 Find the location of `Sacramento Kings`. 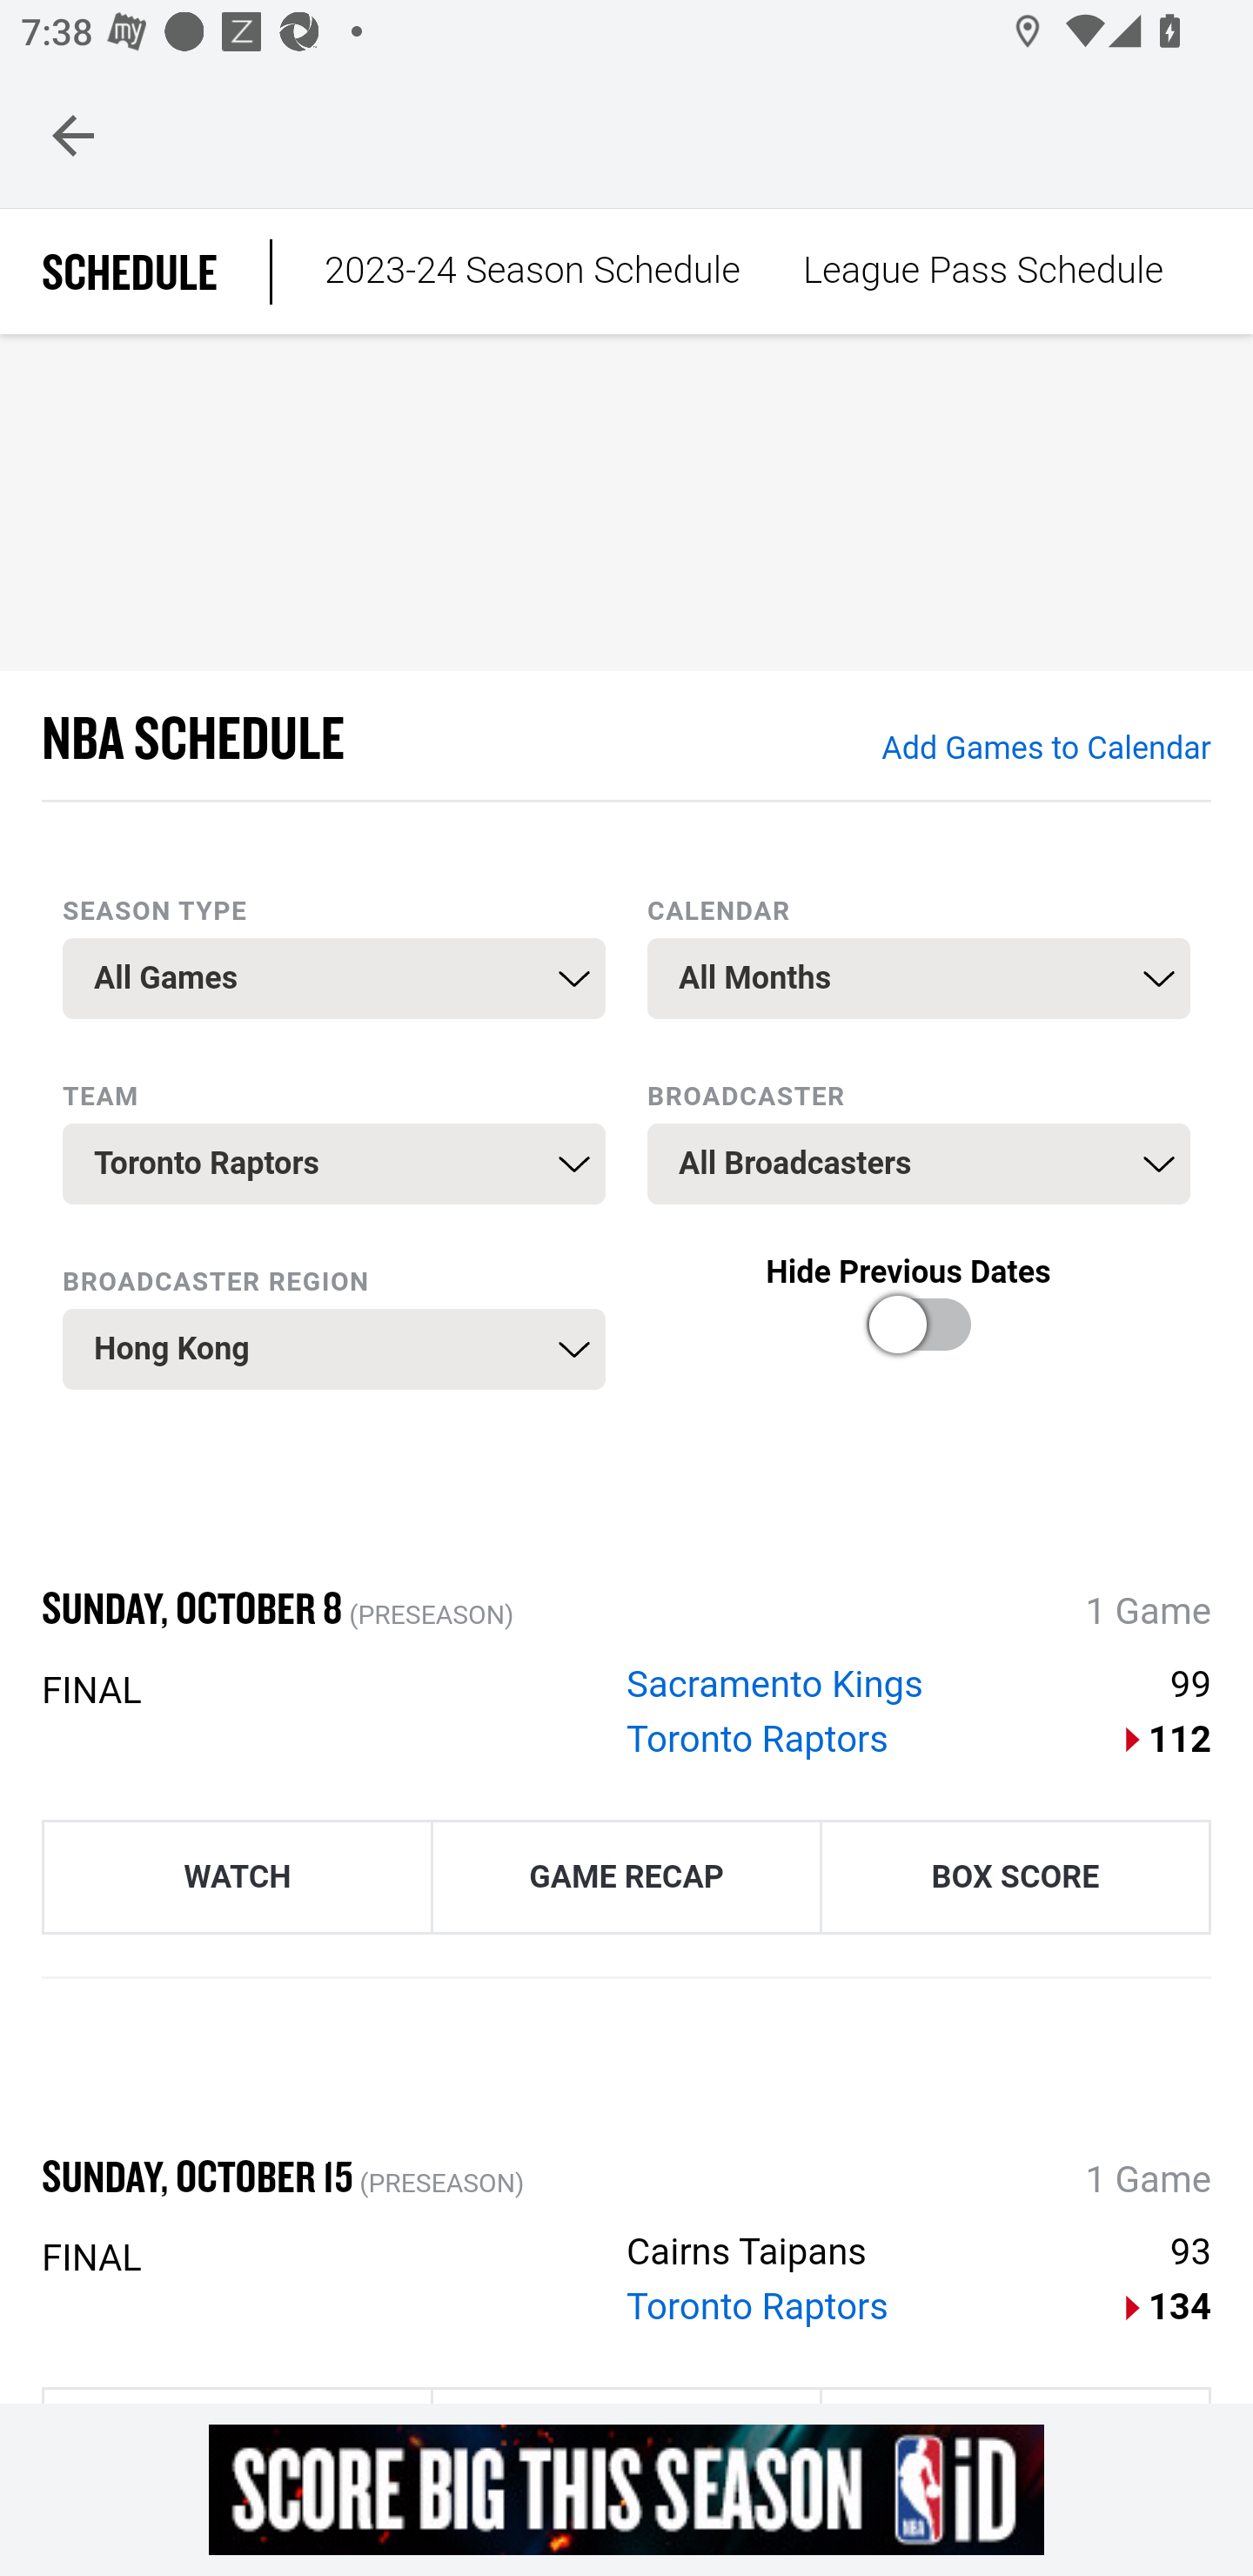

Sacramento Kings is located at coordinates (775, 1685).